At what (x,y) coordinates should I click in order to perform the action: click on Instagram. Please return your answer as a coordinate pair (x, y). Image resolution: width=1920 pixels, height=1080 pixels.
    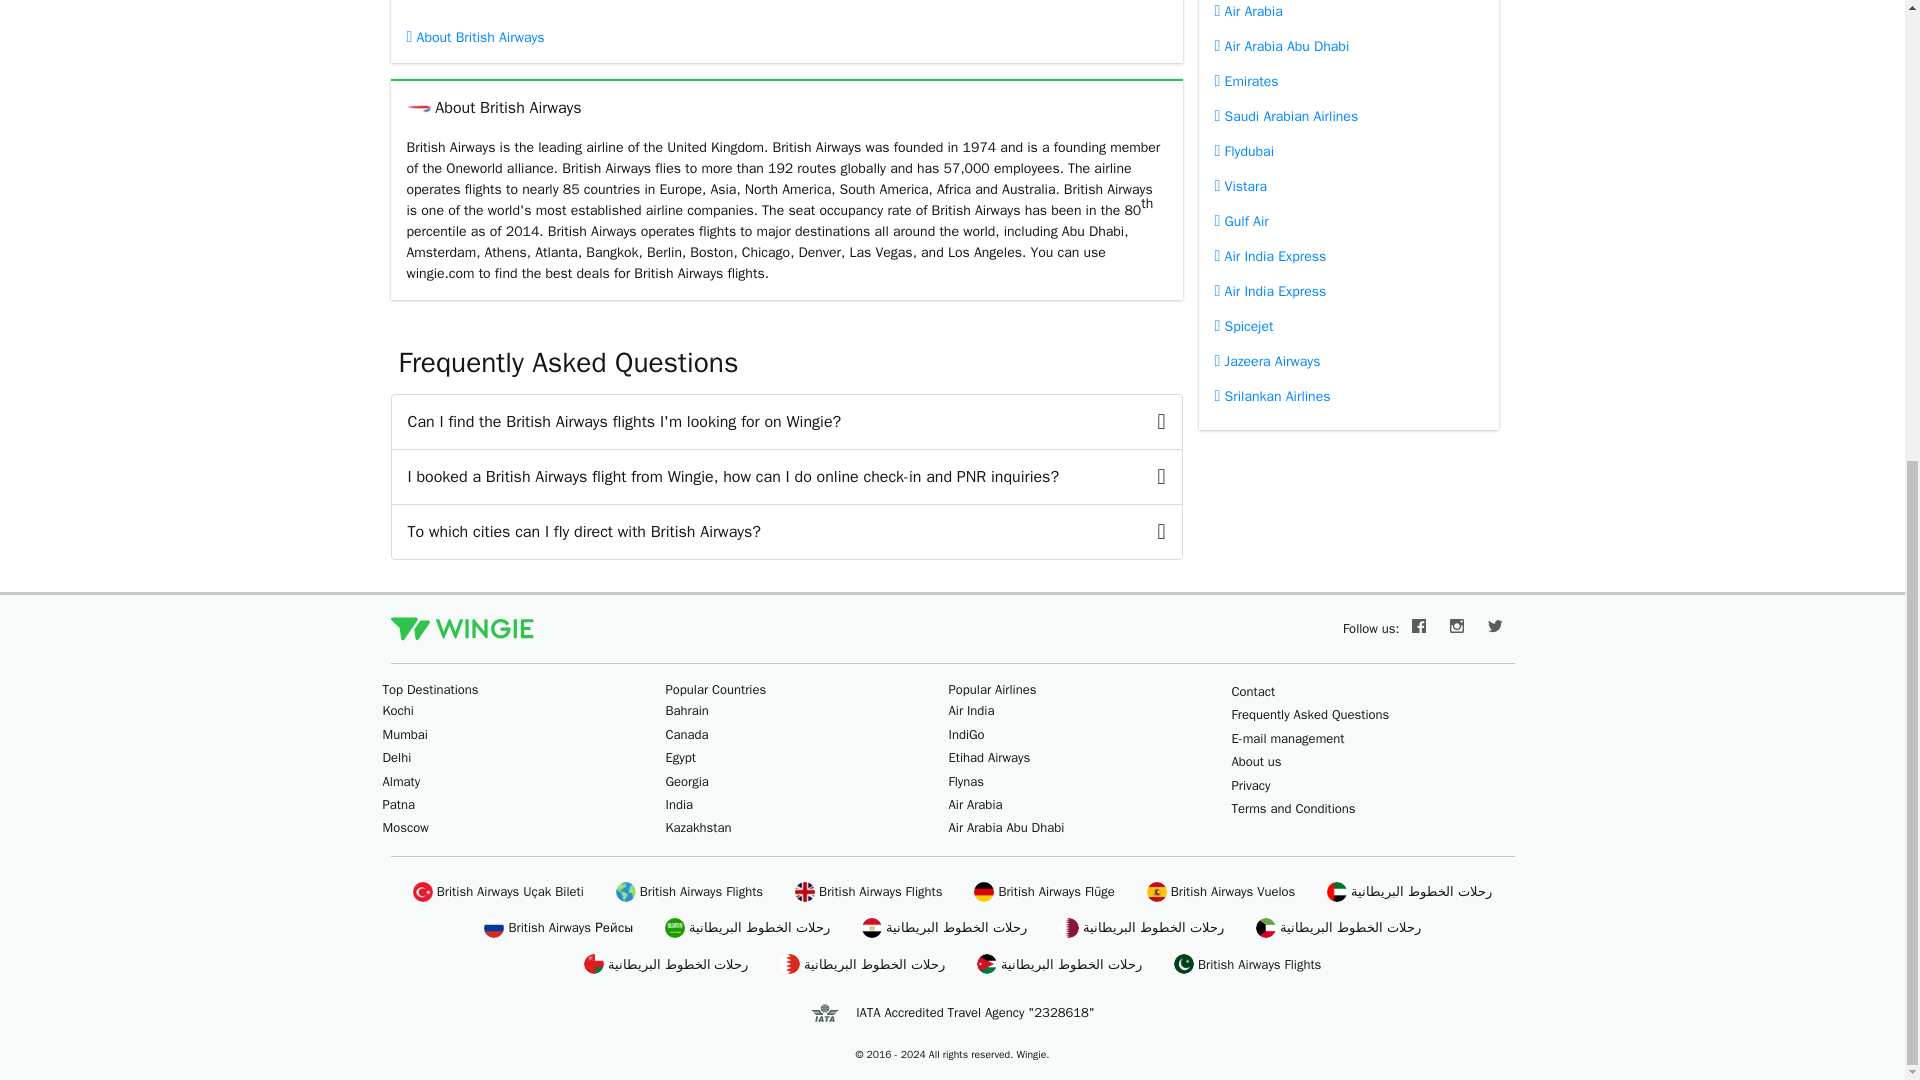
    Looking at the image, I should click on (1457, 628).